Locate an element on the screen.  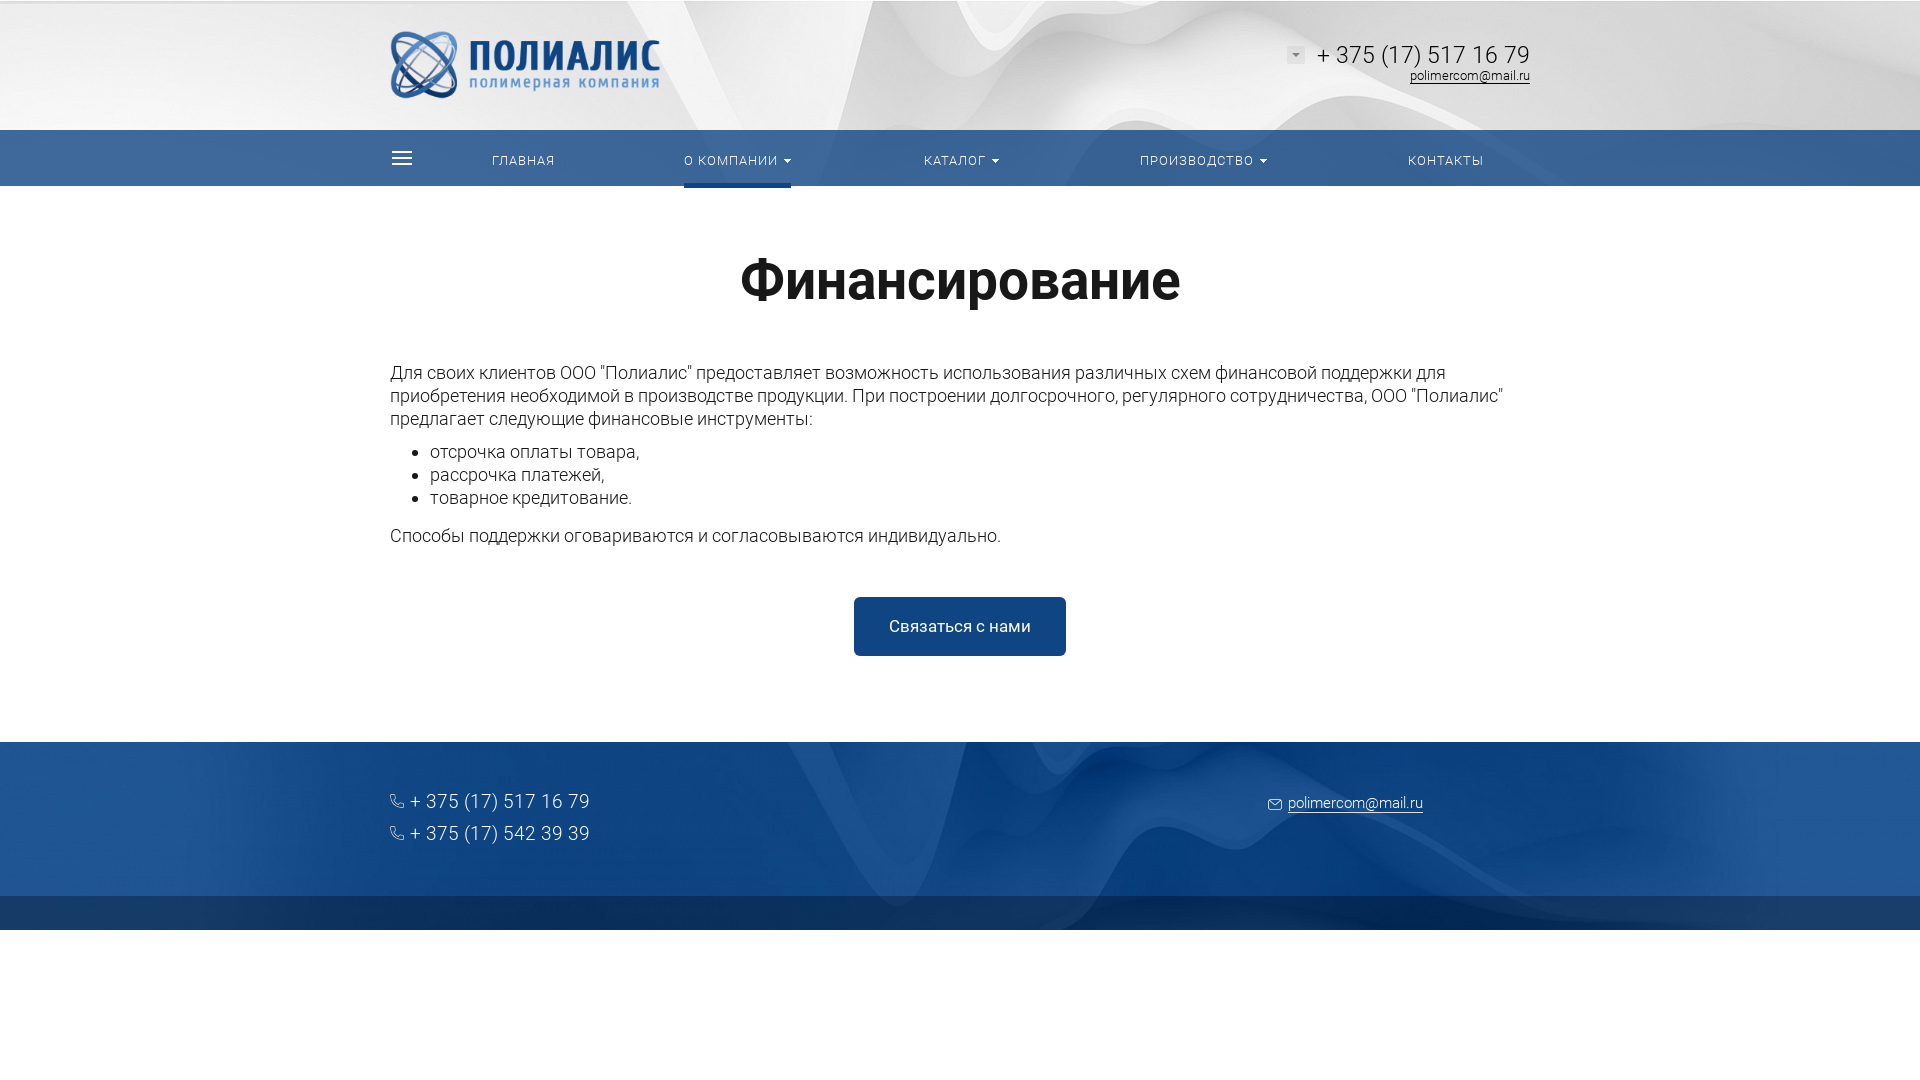
polimercom@mail.ru is located at coordinates (1470, 76).